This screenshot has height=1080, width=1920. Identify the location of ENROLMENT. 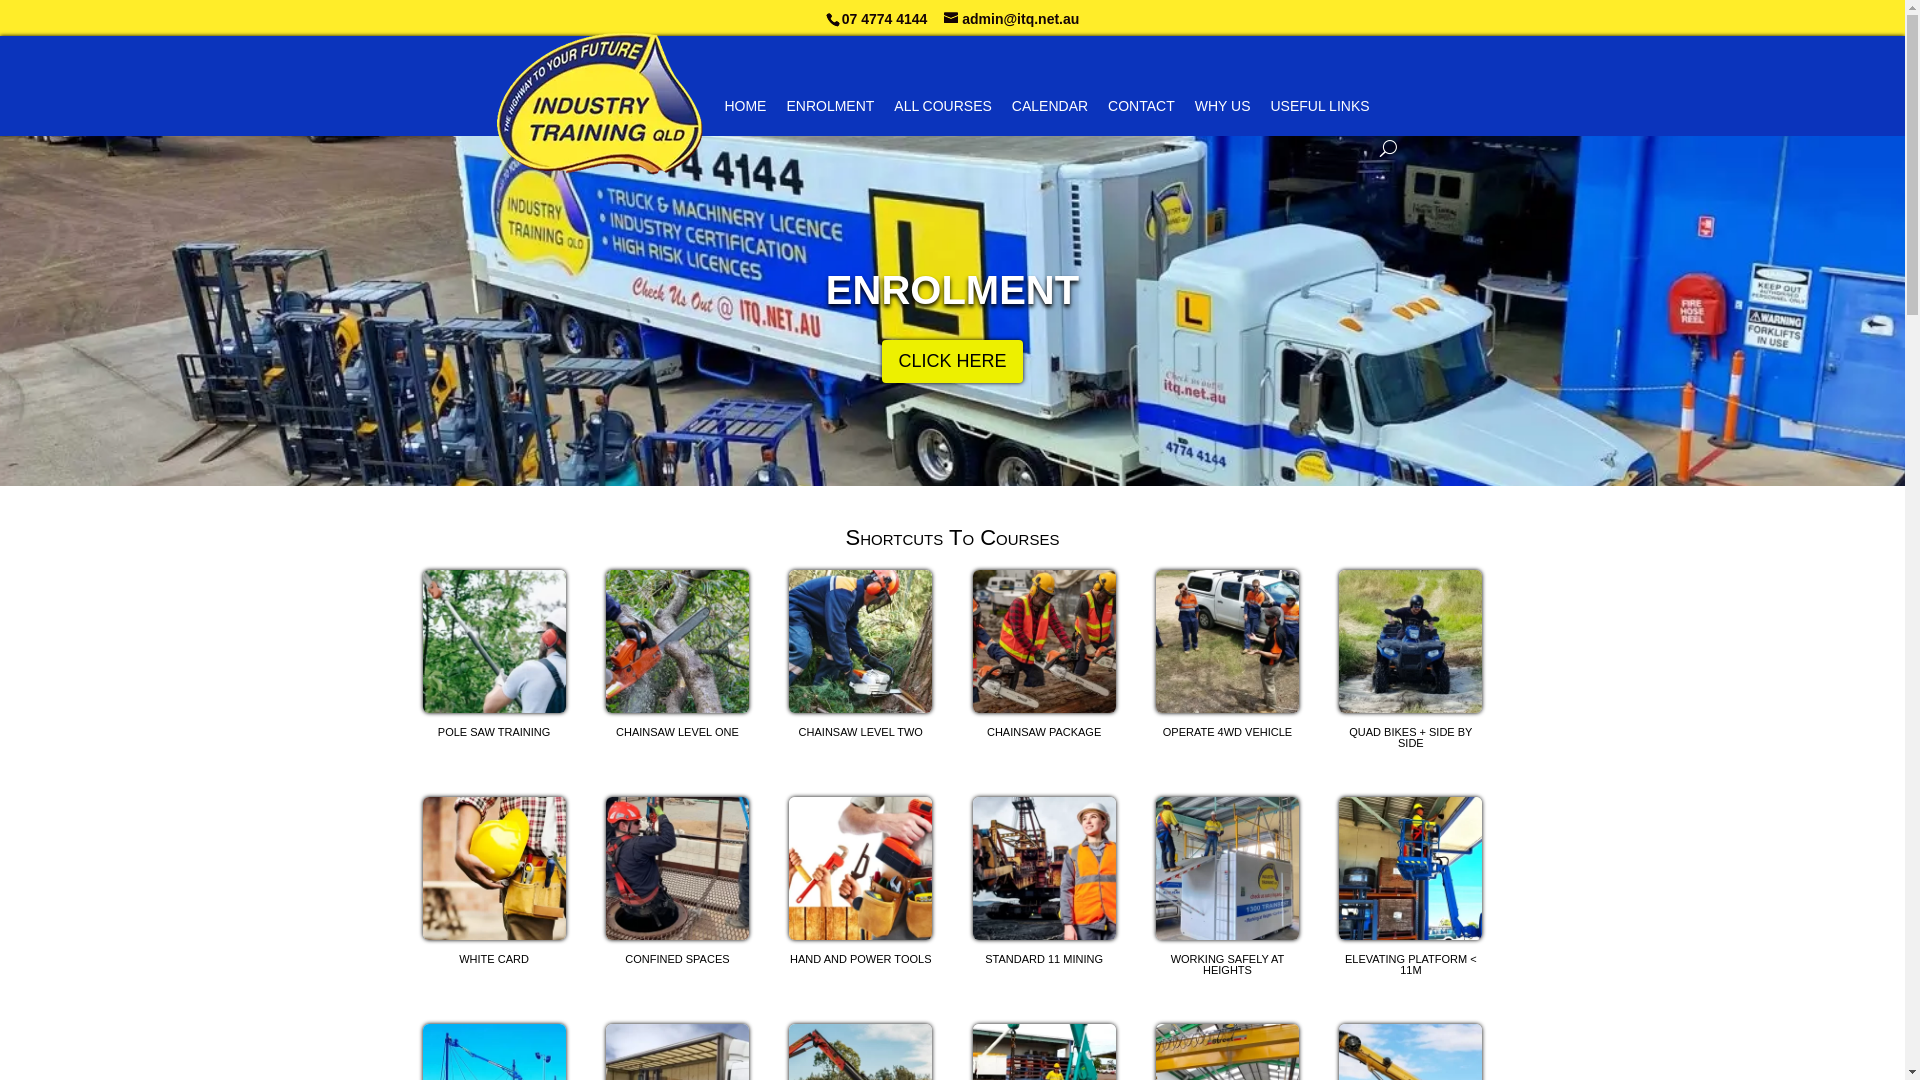
(830, 104).